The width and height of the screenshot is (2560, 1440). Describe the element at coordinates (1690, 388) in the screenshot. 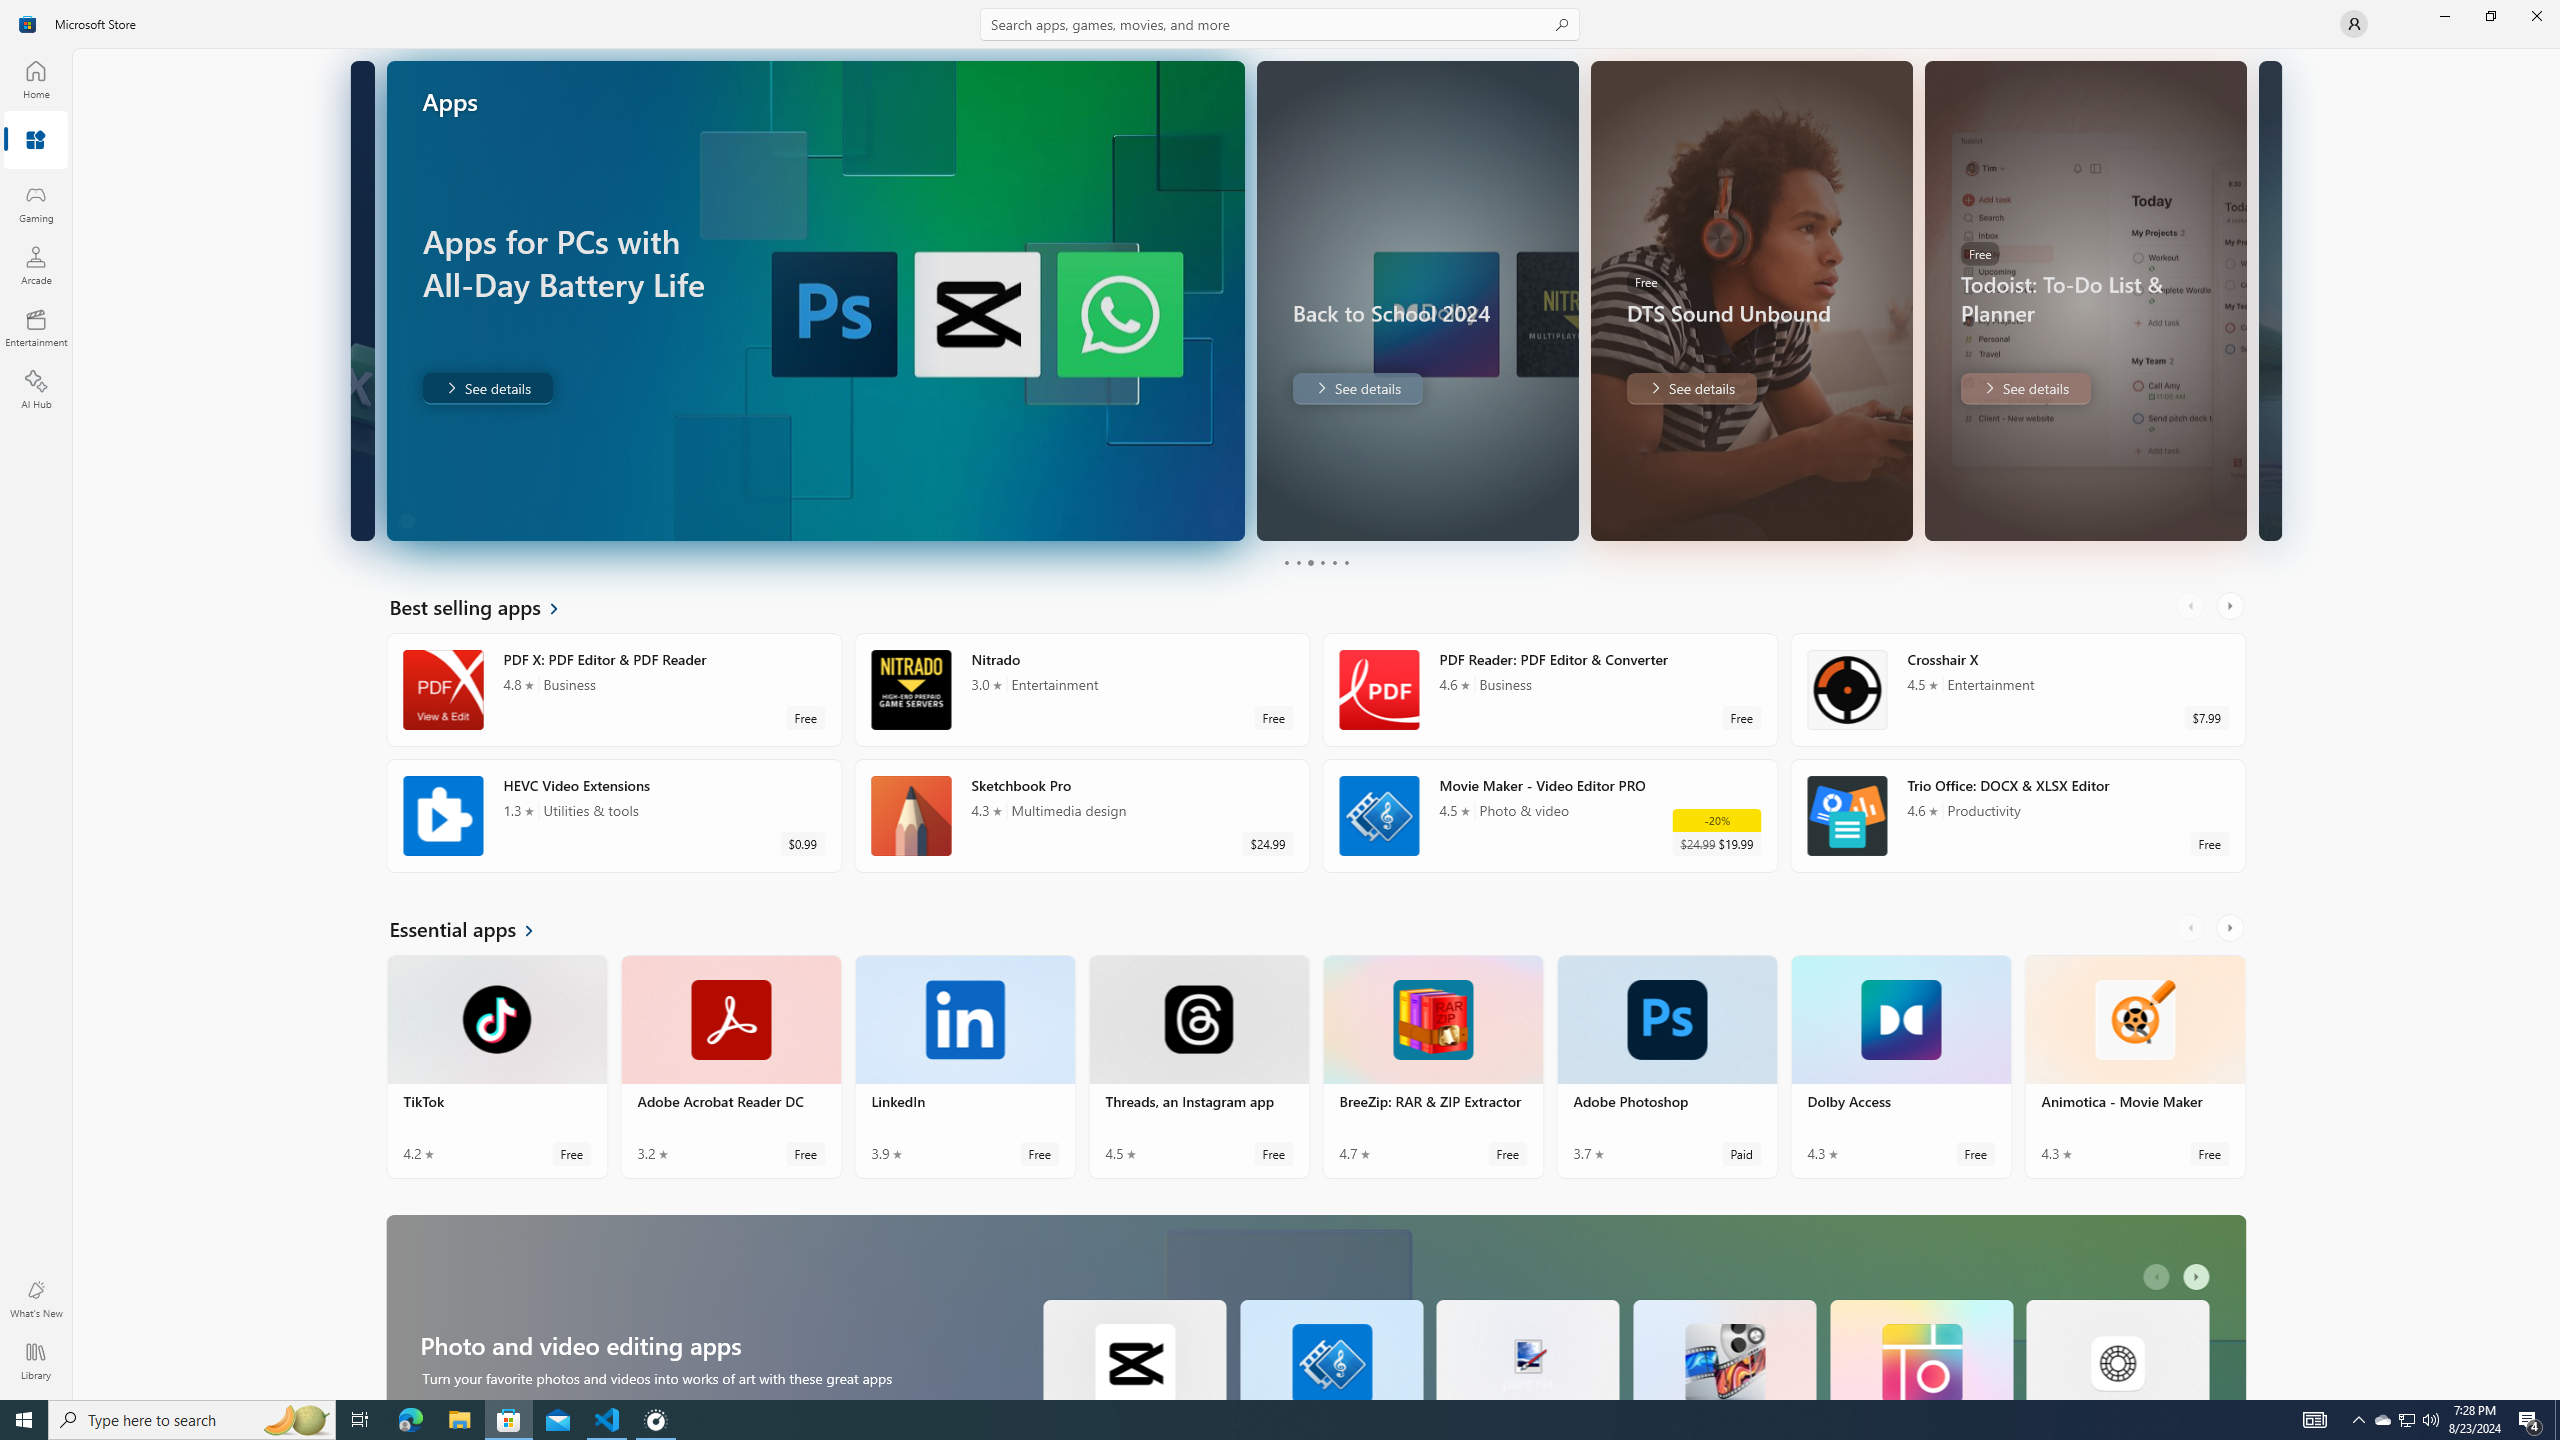

I see `DTS Sound Unbound. Save 30% now. Free . See details` at that location.